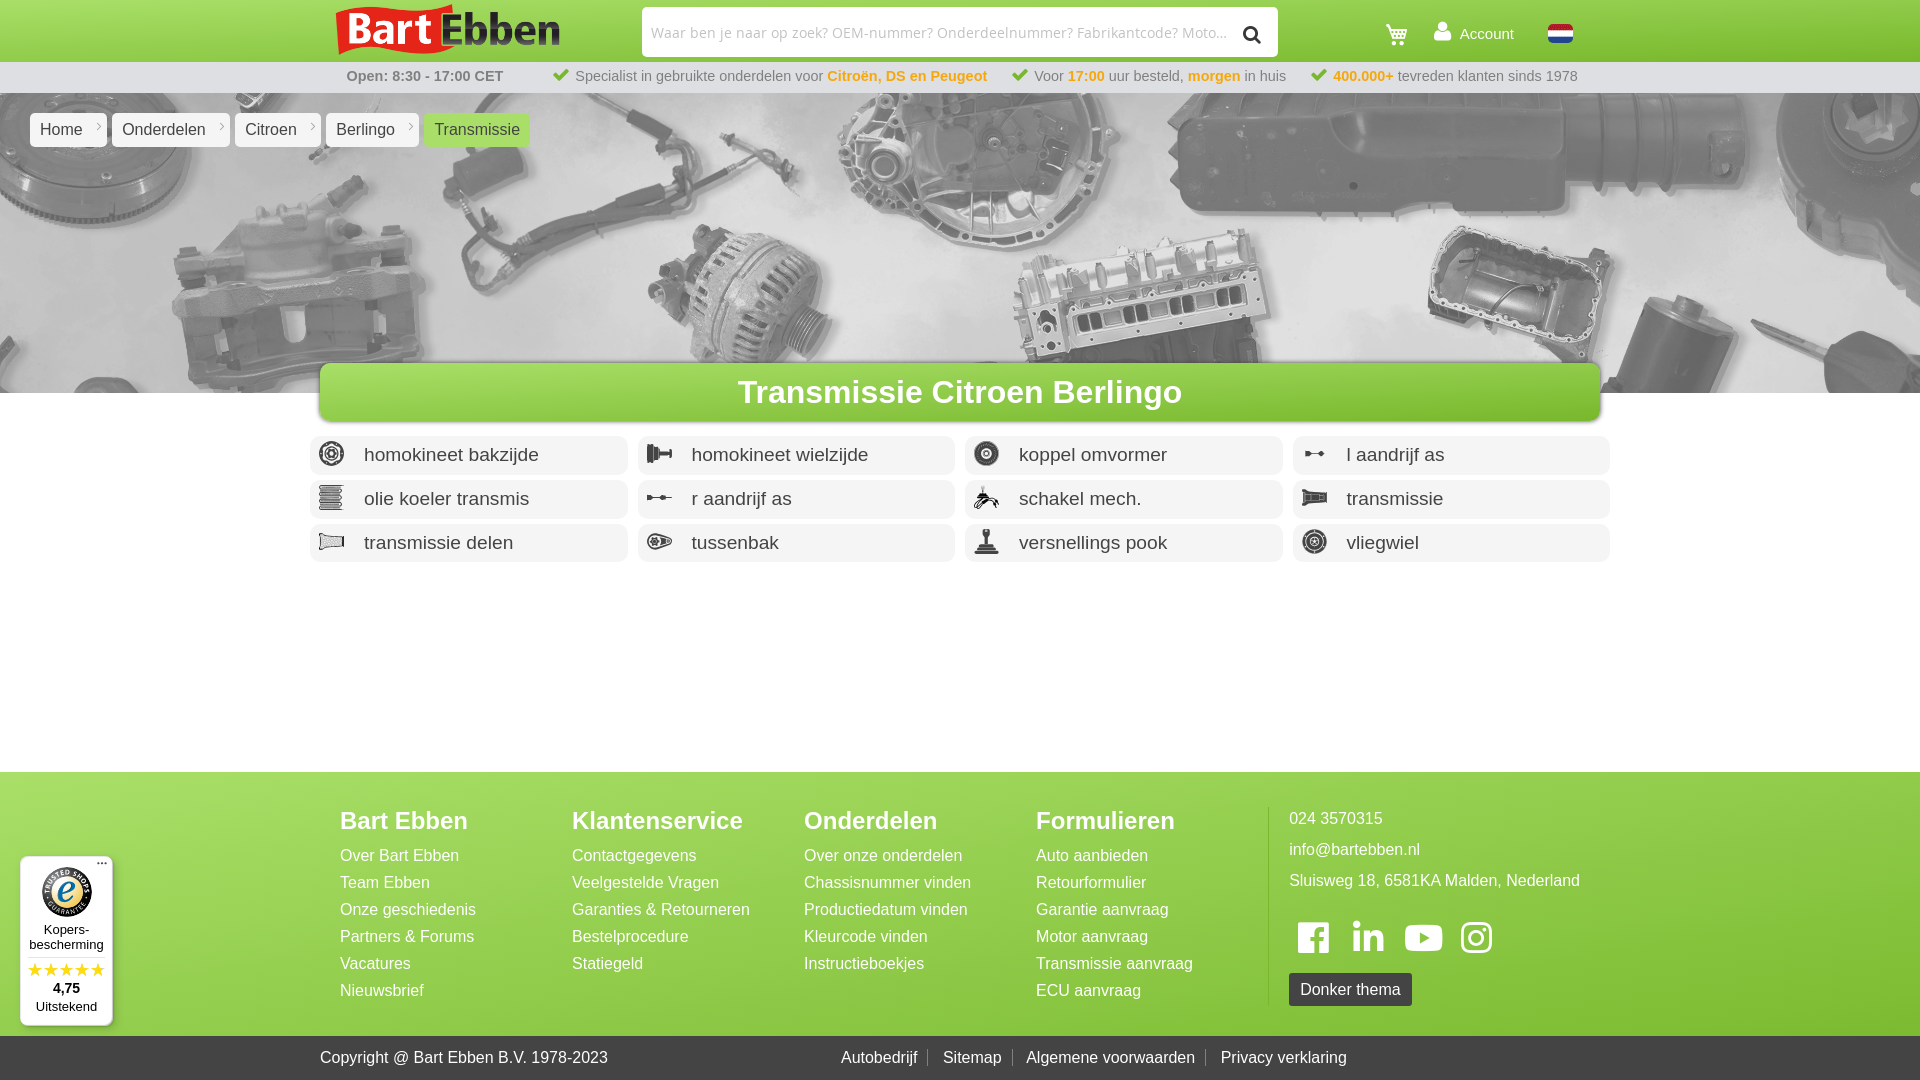 The image size is (1920, 1080). I want to click on Onze geschiedenis, so click(408, 910).